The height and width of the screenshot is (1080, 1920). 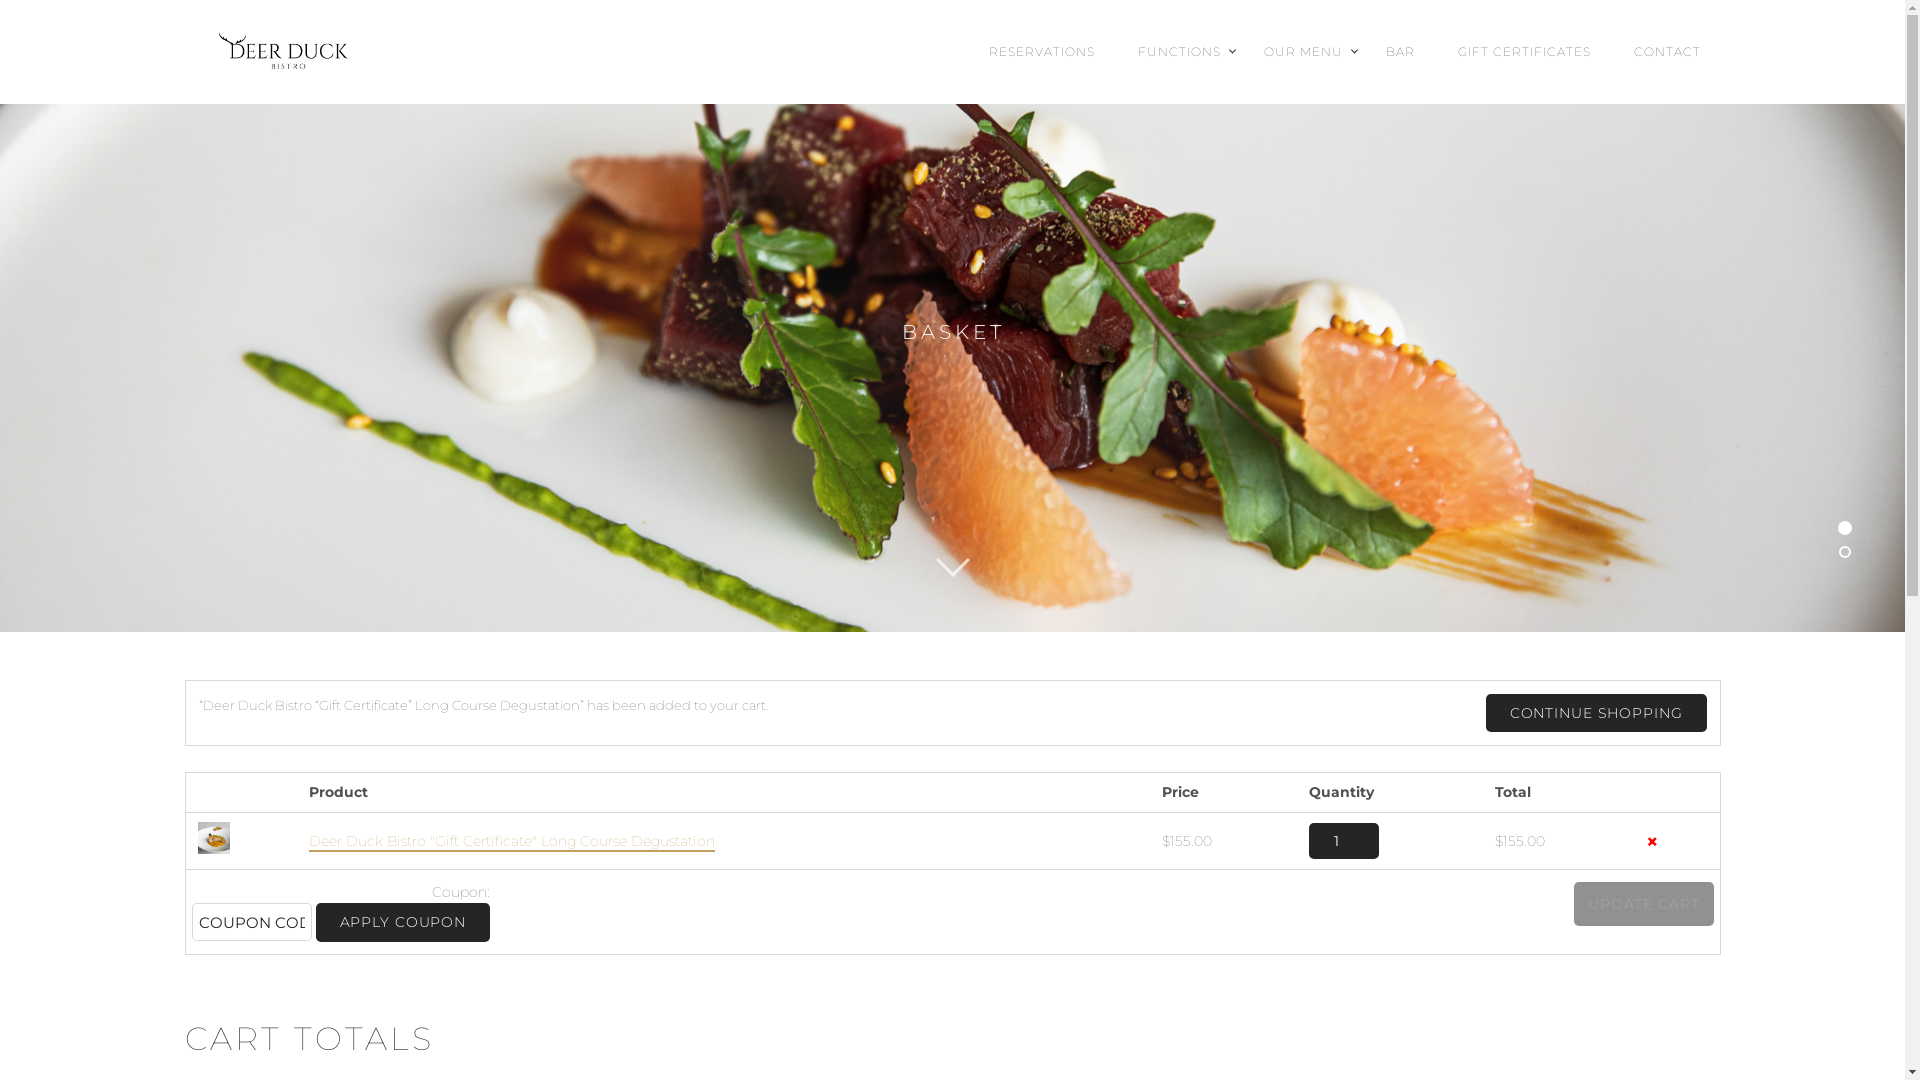 I want to click on FUNCTIONS, so click(x=1180, y=52).